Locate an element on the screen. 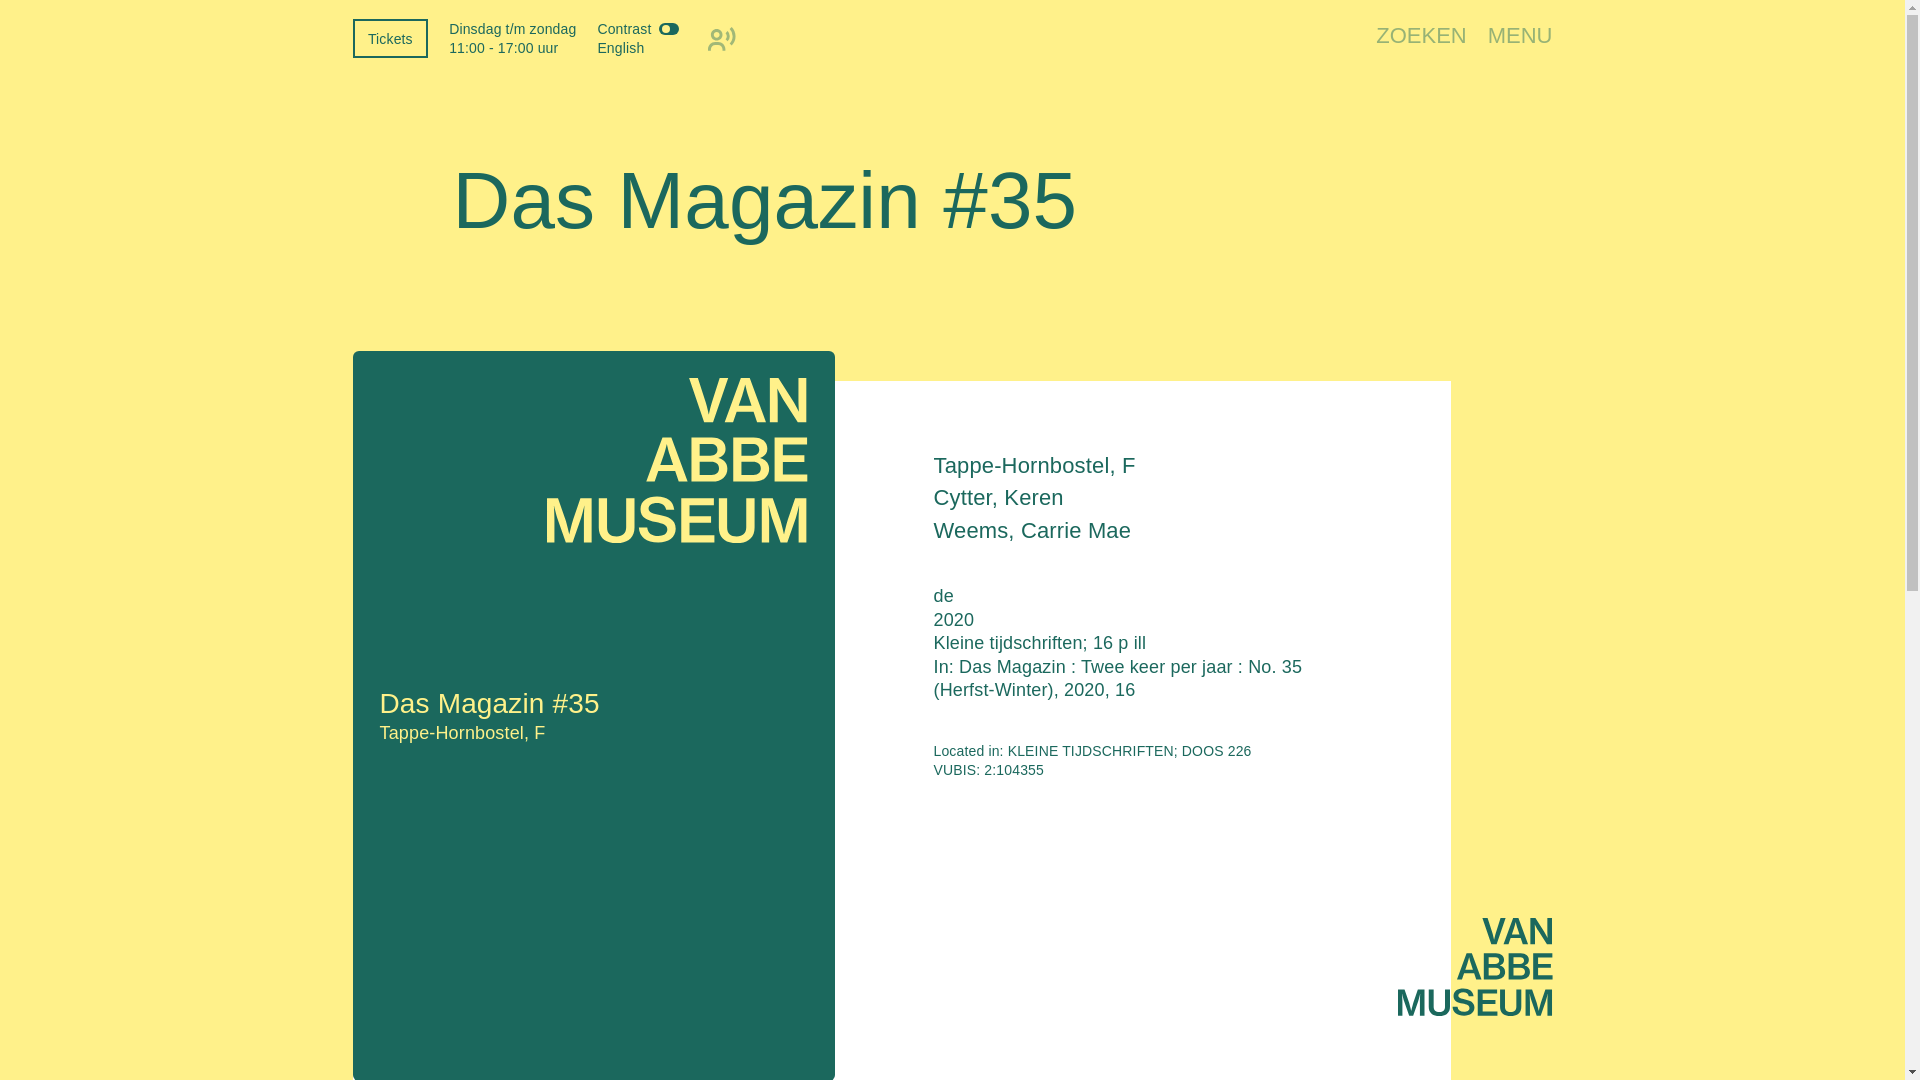 The height and width of the screenshot is (1080, 1920). ZOEKEN is located at coordinates (1421, 38).